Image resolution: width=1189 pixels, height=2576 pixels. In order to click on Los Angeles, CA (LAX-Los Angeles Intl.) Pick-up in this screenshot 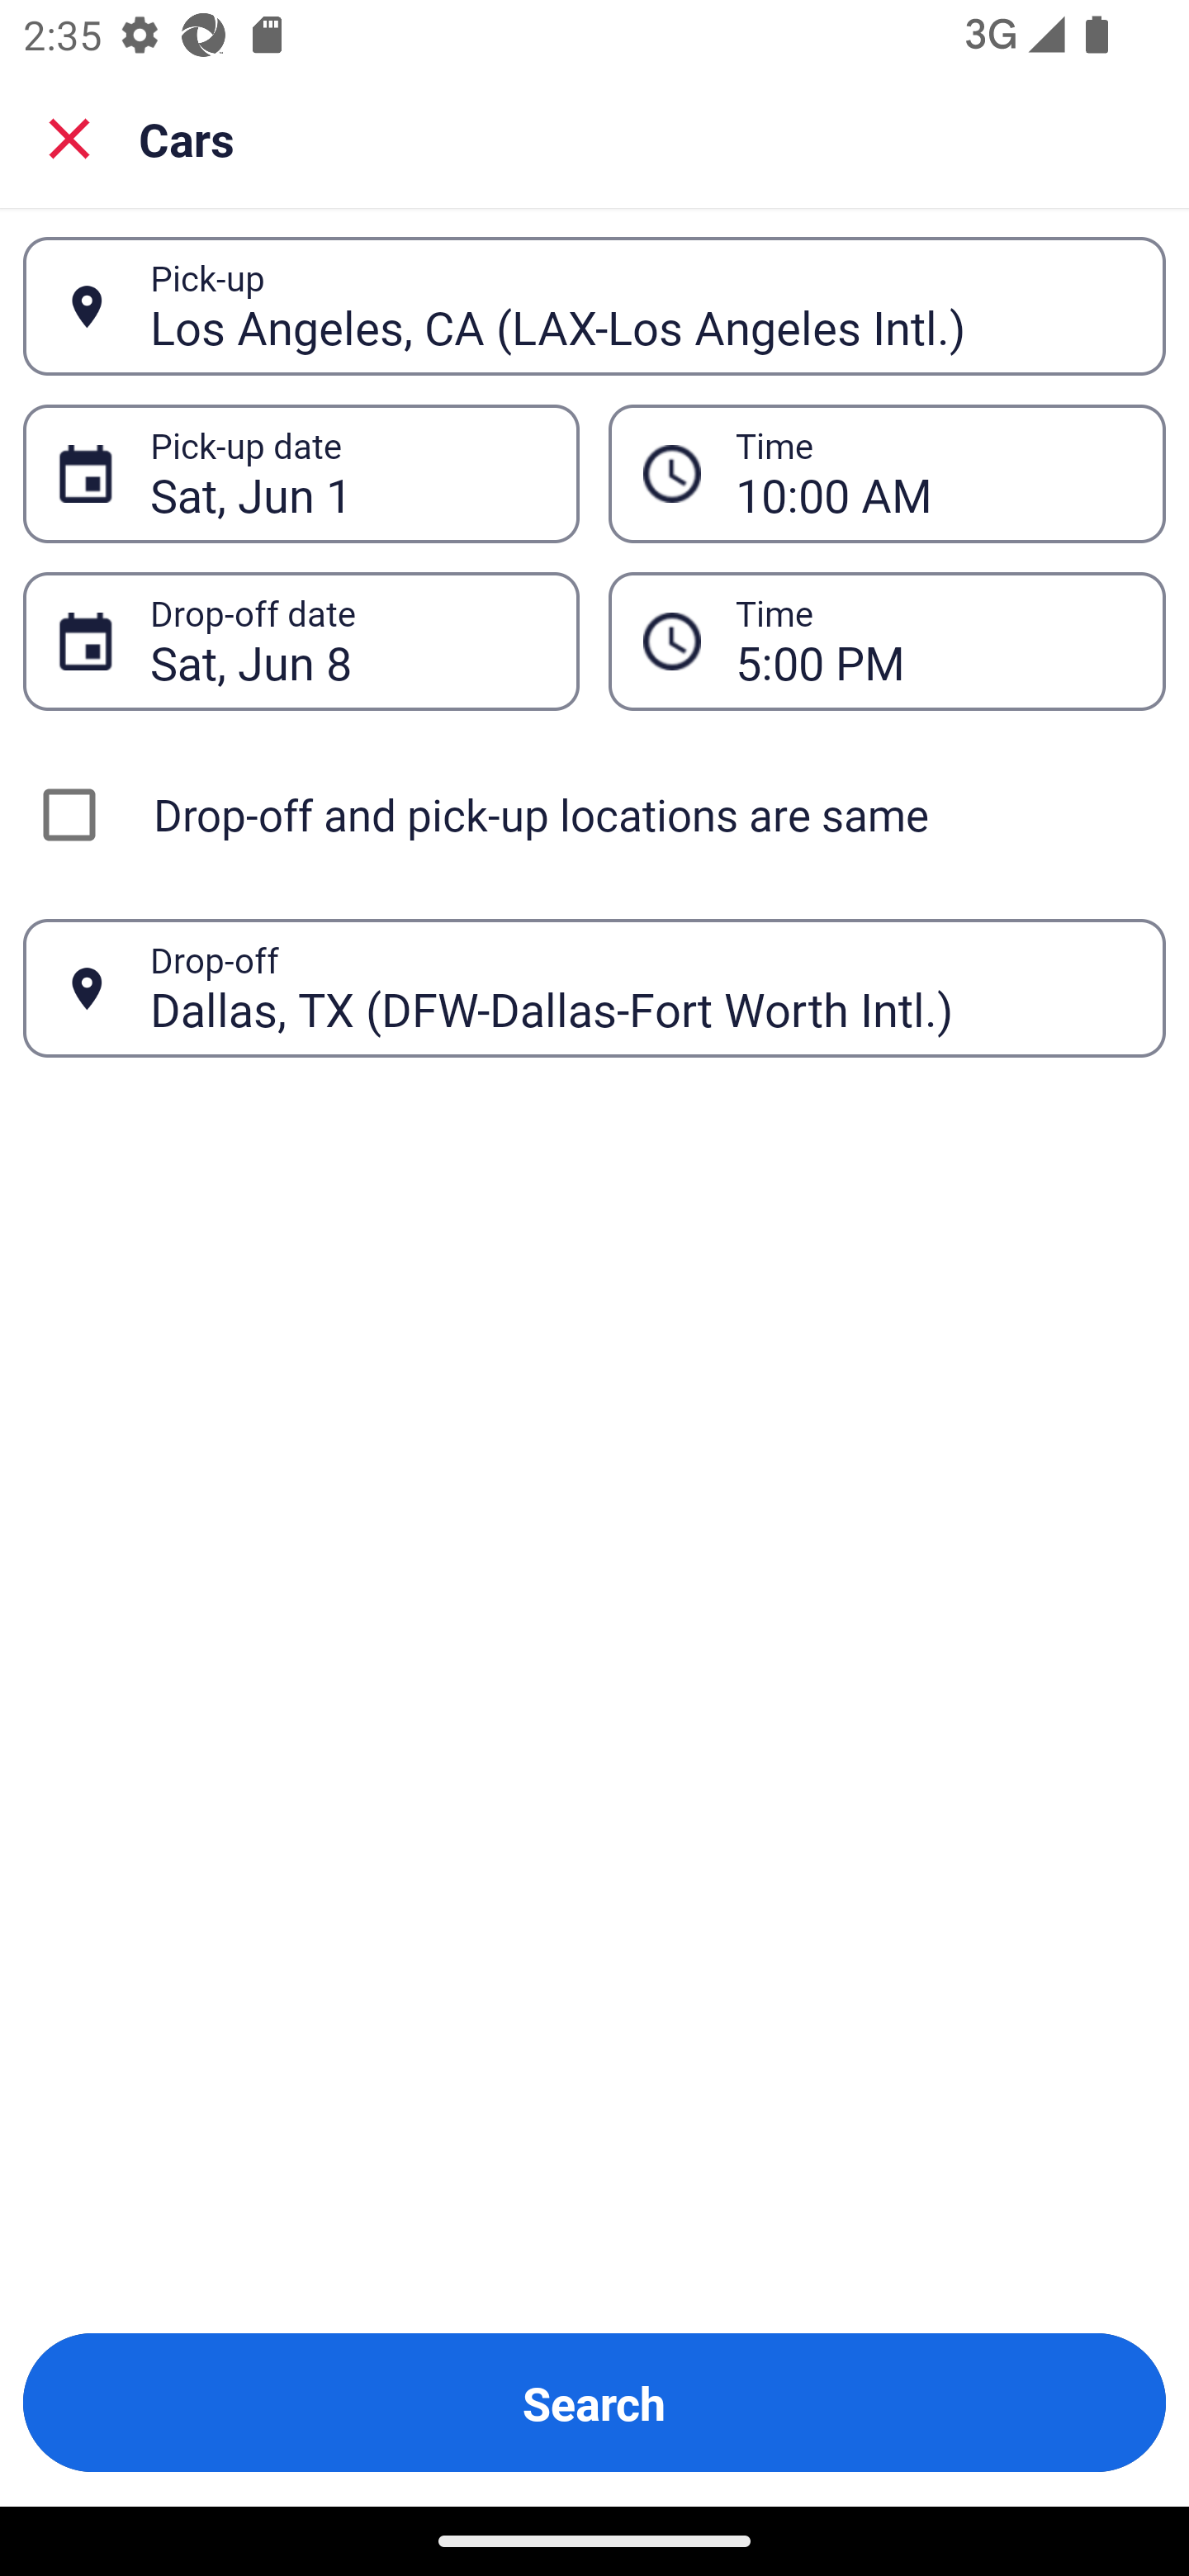, I will do `click(594, 306)`.